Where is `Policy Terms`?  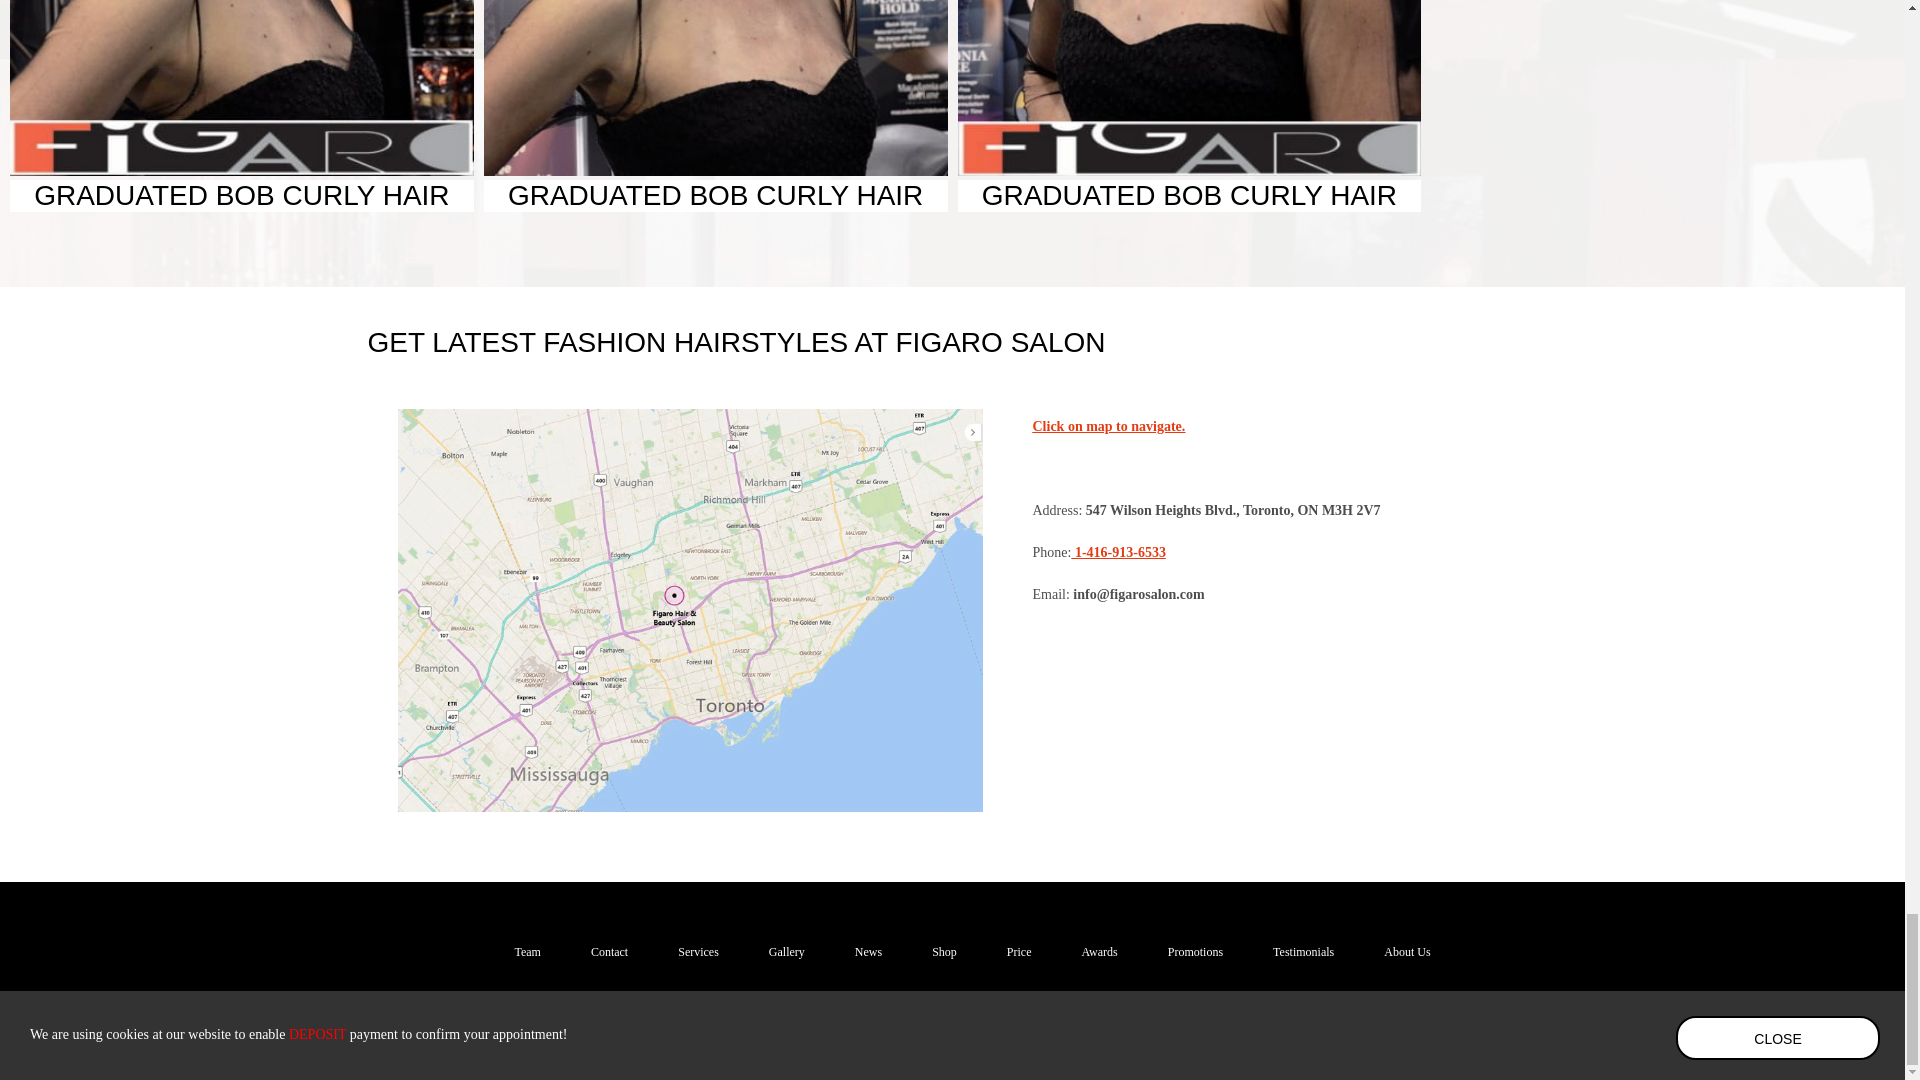
Policy Terms is located at coordinates (1420, 1048).